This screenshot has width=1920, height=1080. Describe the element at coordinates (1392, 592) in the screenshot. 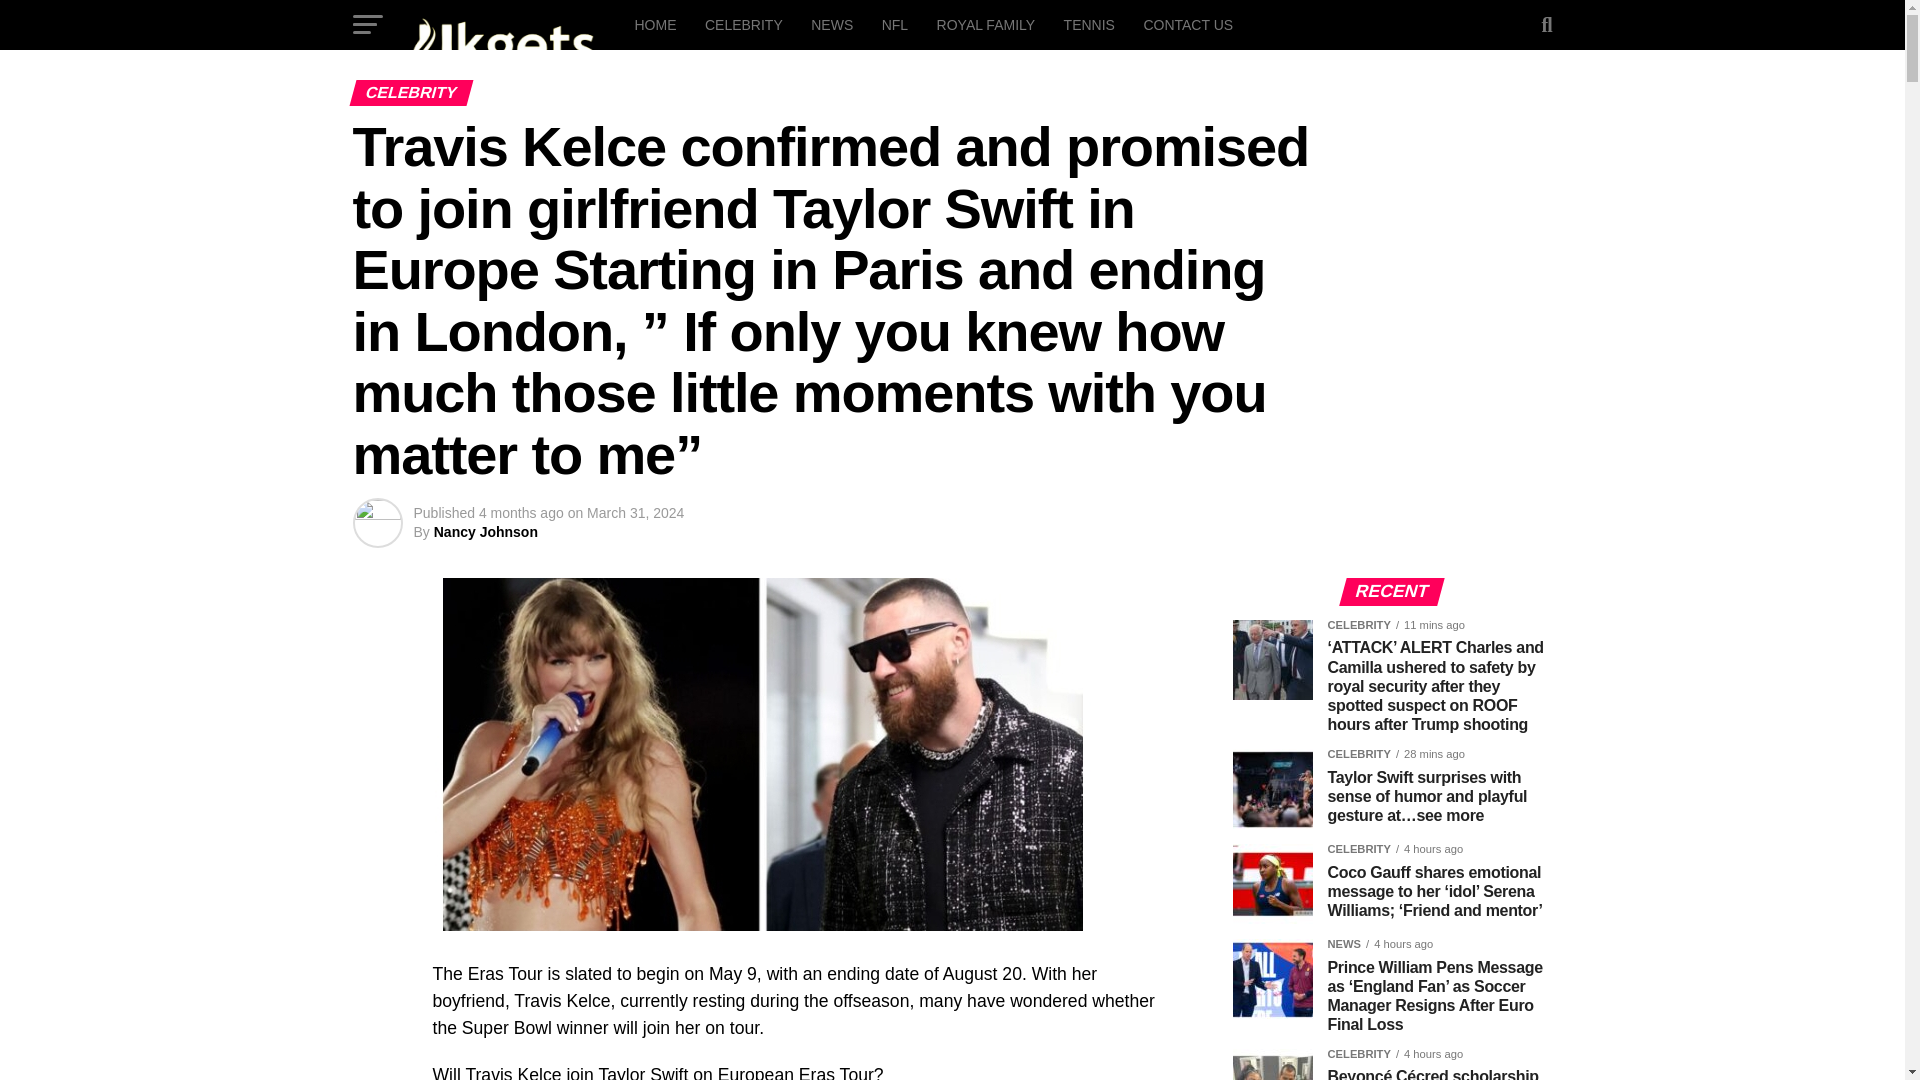

I see `RECENT` at that location.